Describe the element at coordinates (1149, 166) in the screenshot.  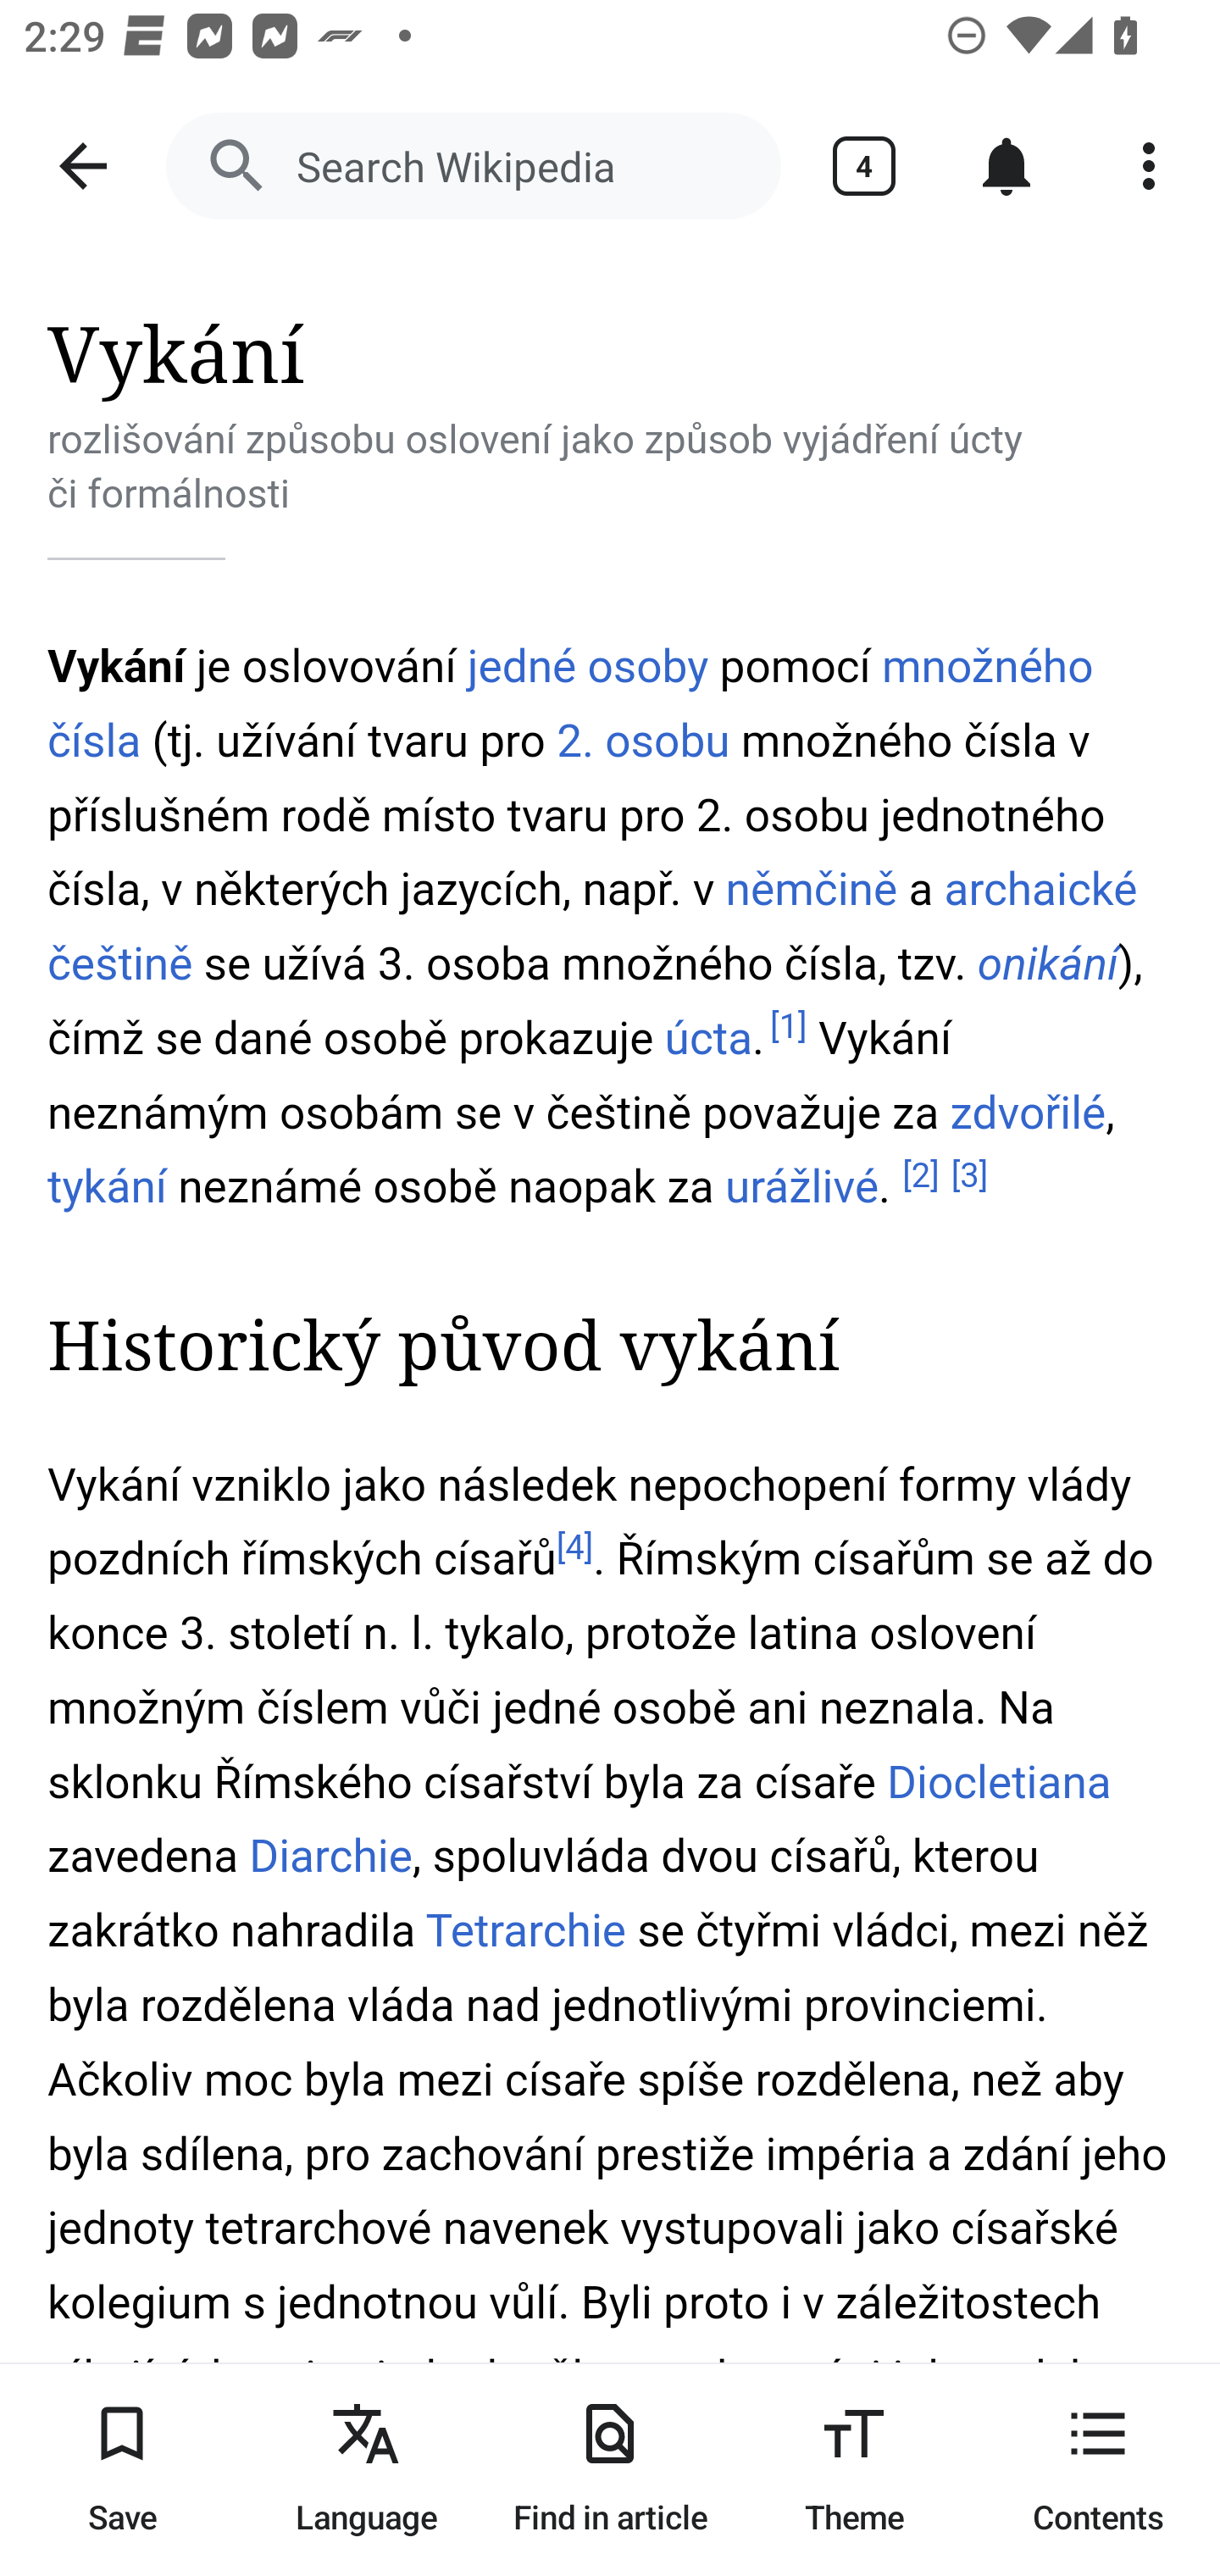
I see `More options` at that location.